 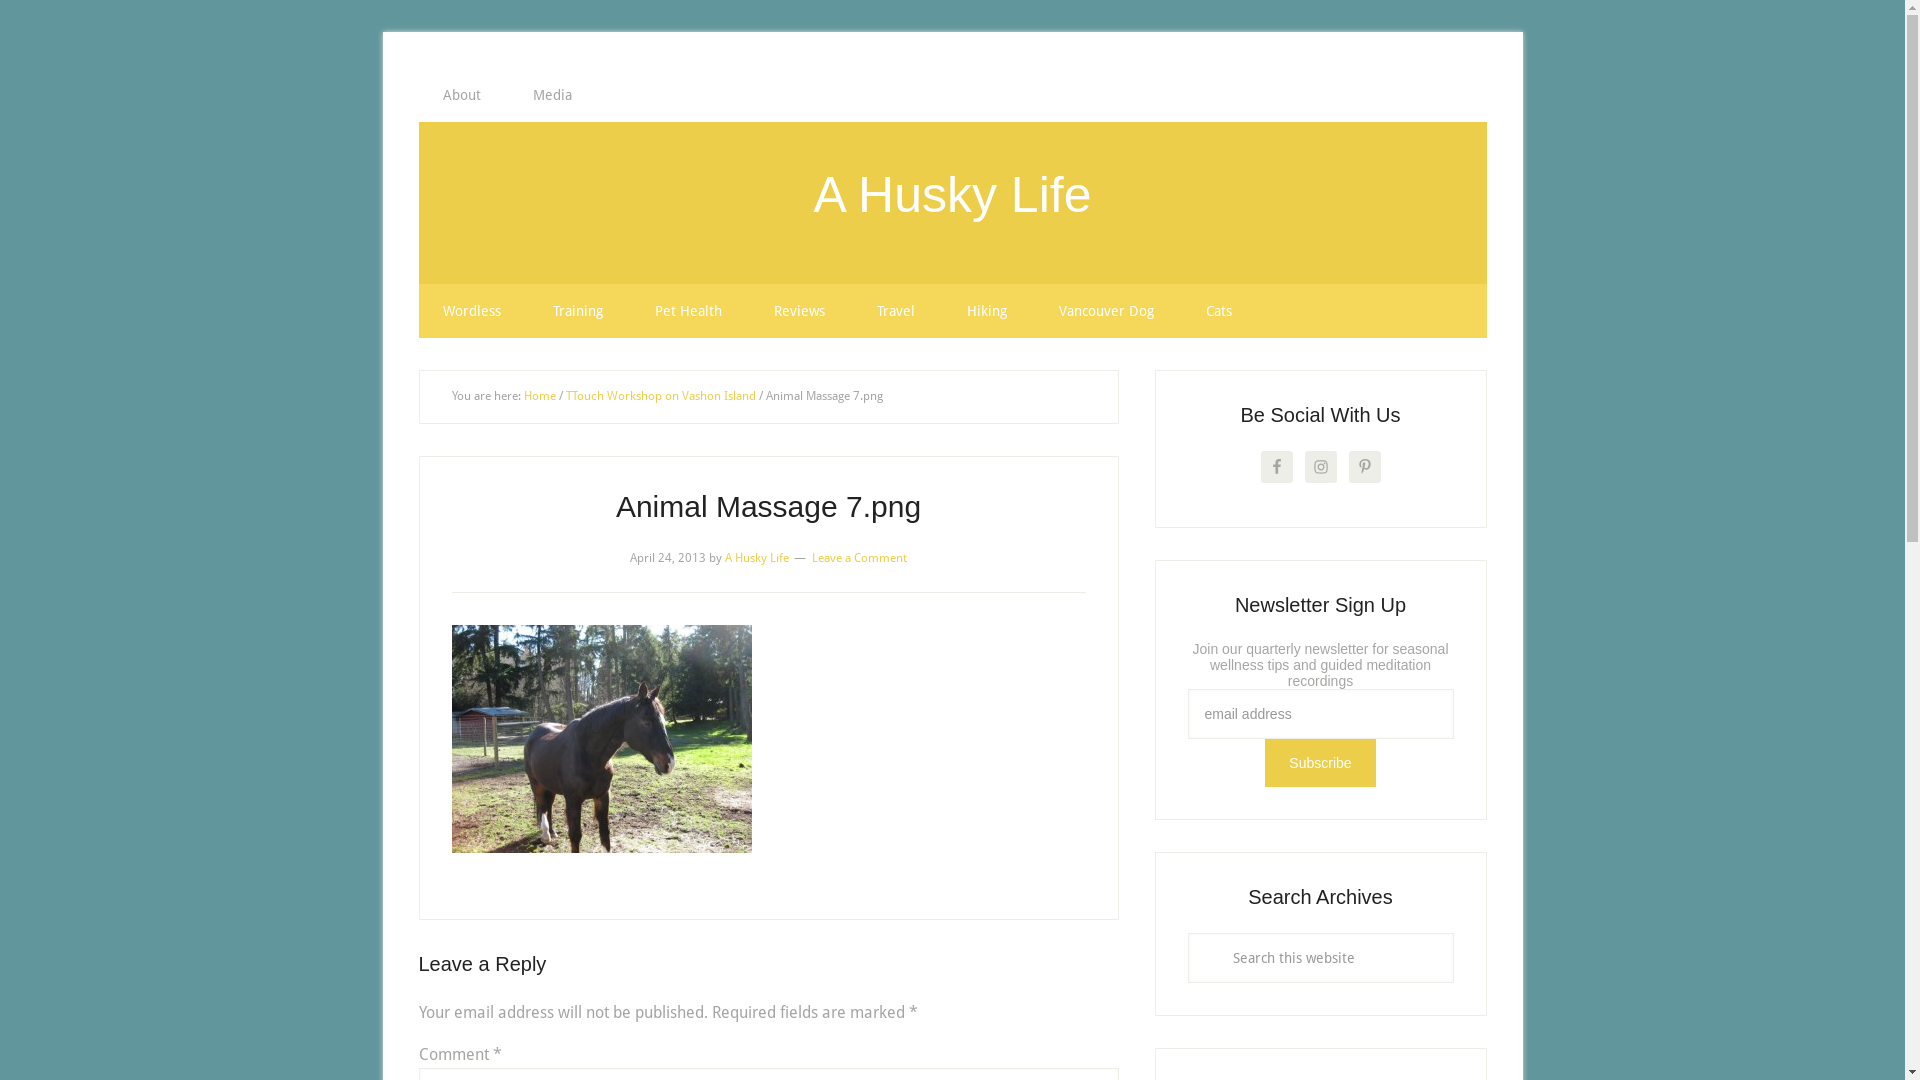 I want to click on A Husky Life, so click(x=757, y=557).